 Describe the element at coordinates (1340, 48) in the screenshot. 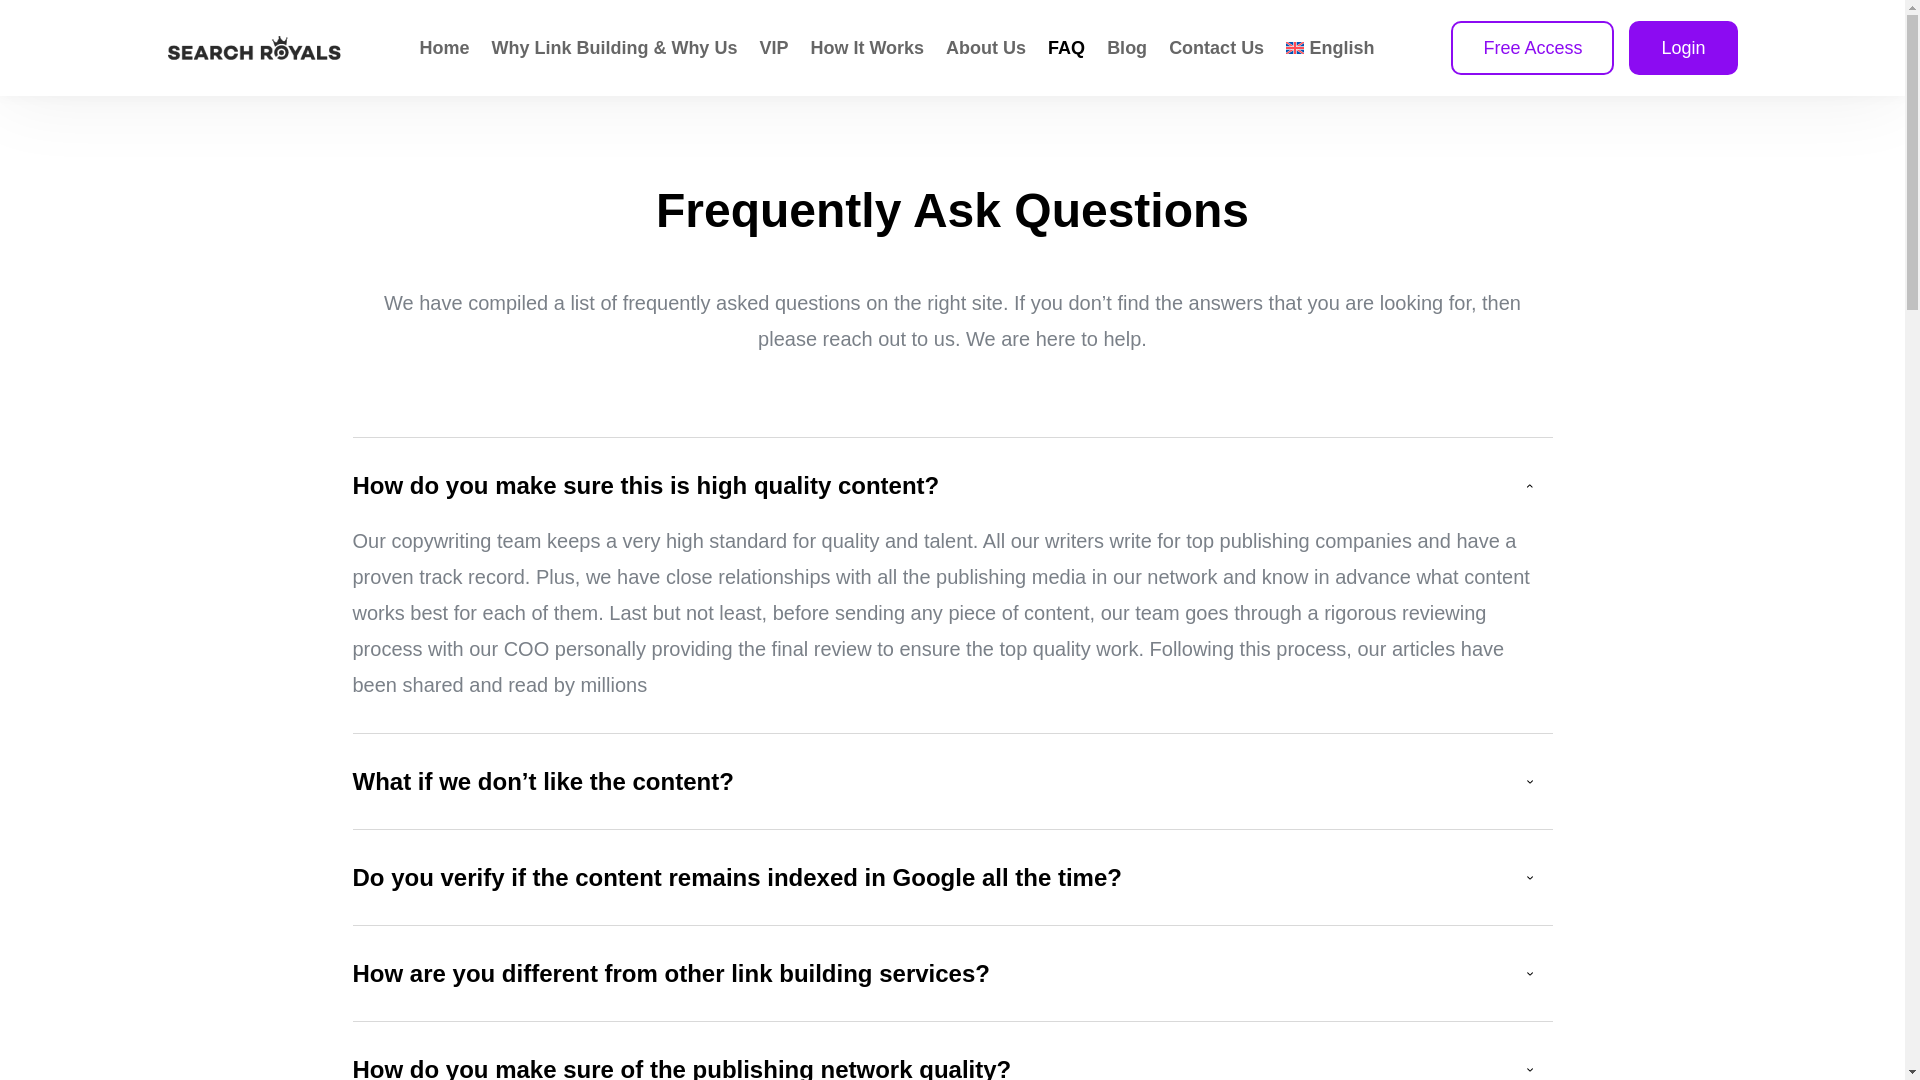

I see `English` at that location.